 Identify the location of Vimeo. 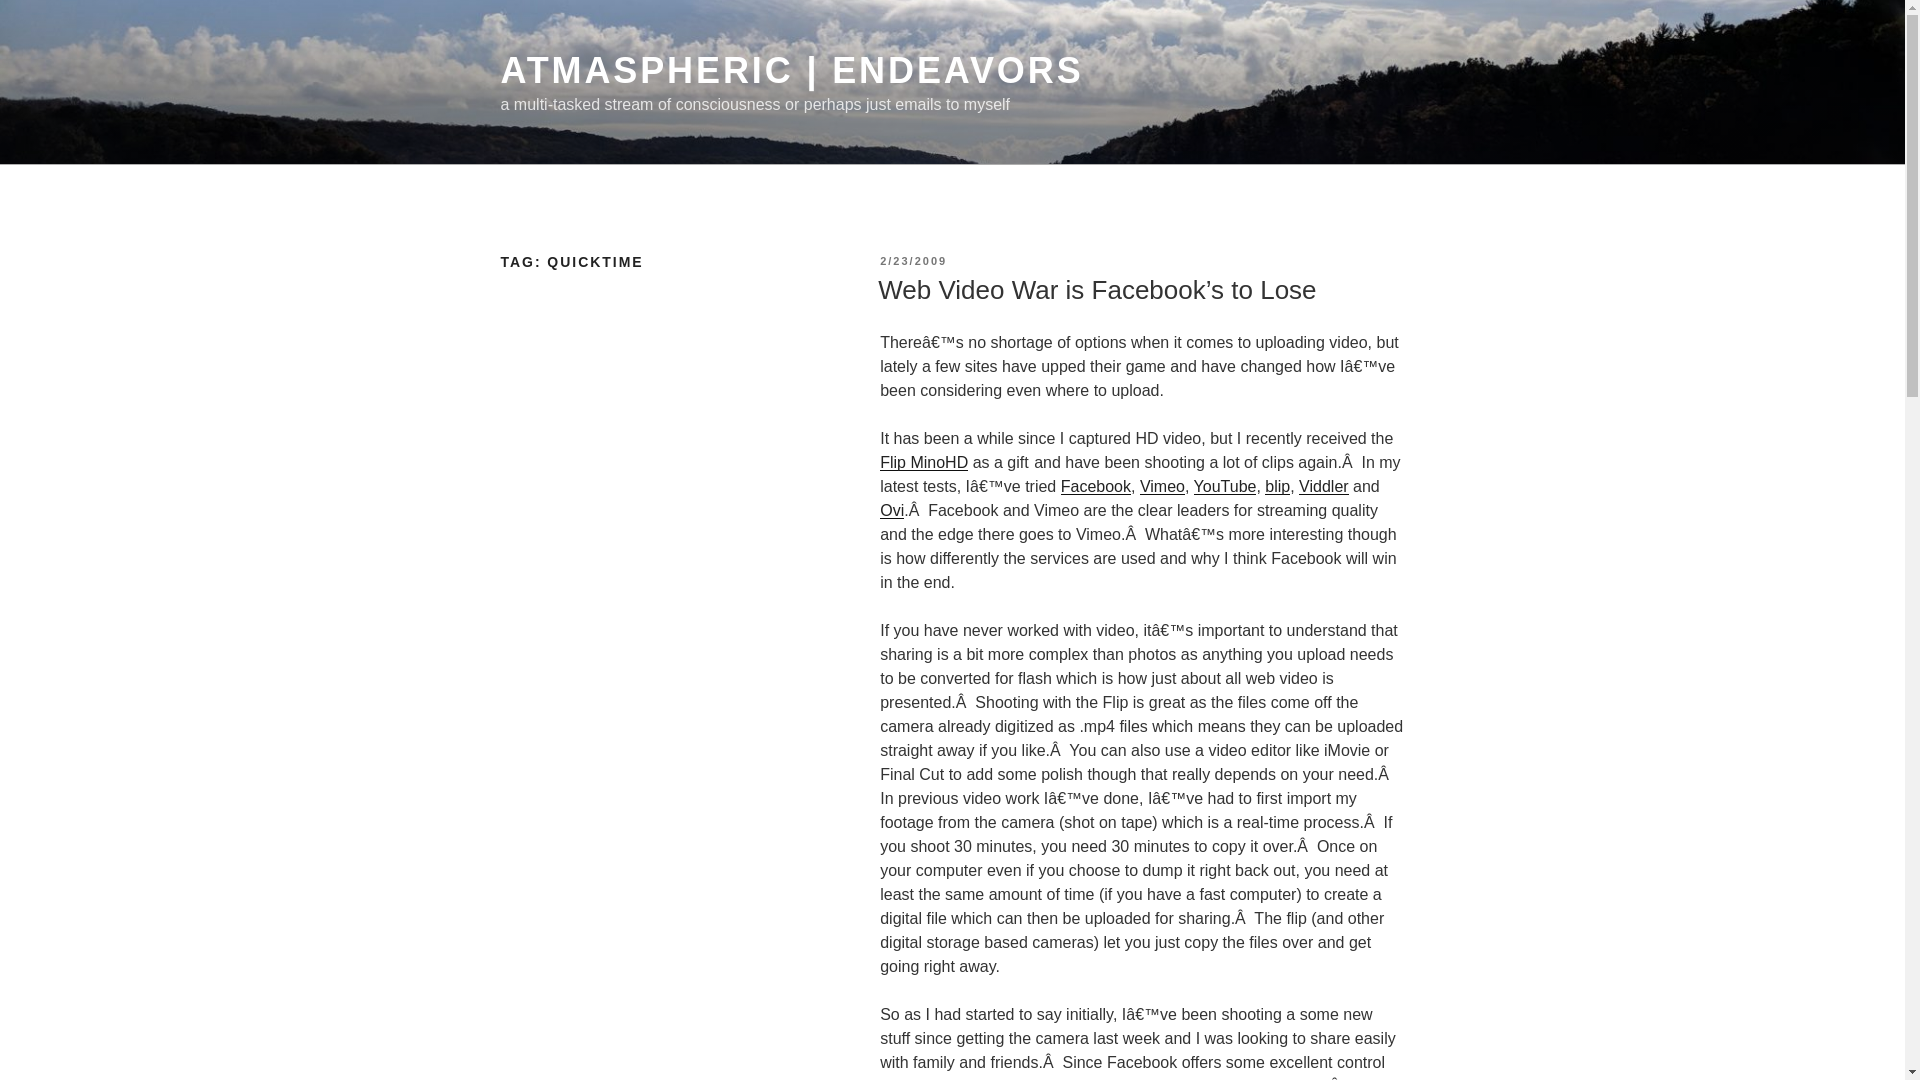
(1162, 486).